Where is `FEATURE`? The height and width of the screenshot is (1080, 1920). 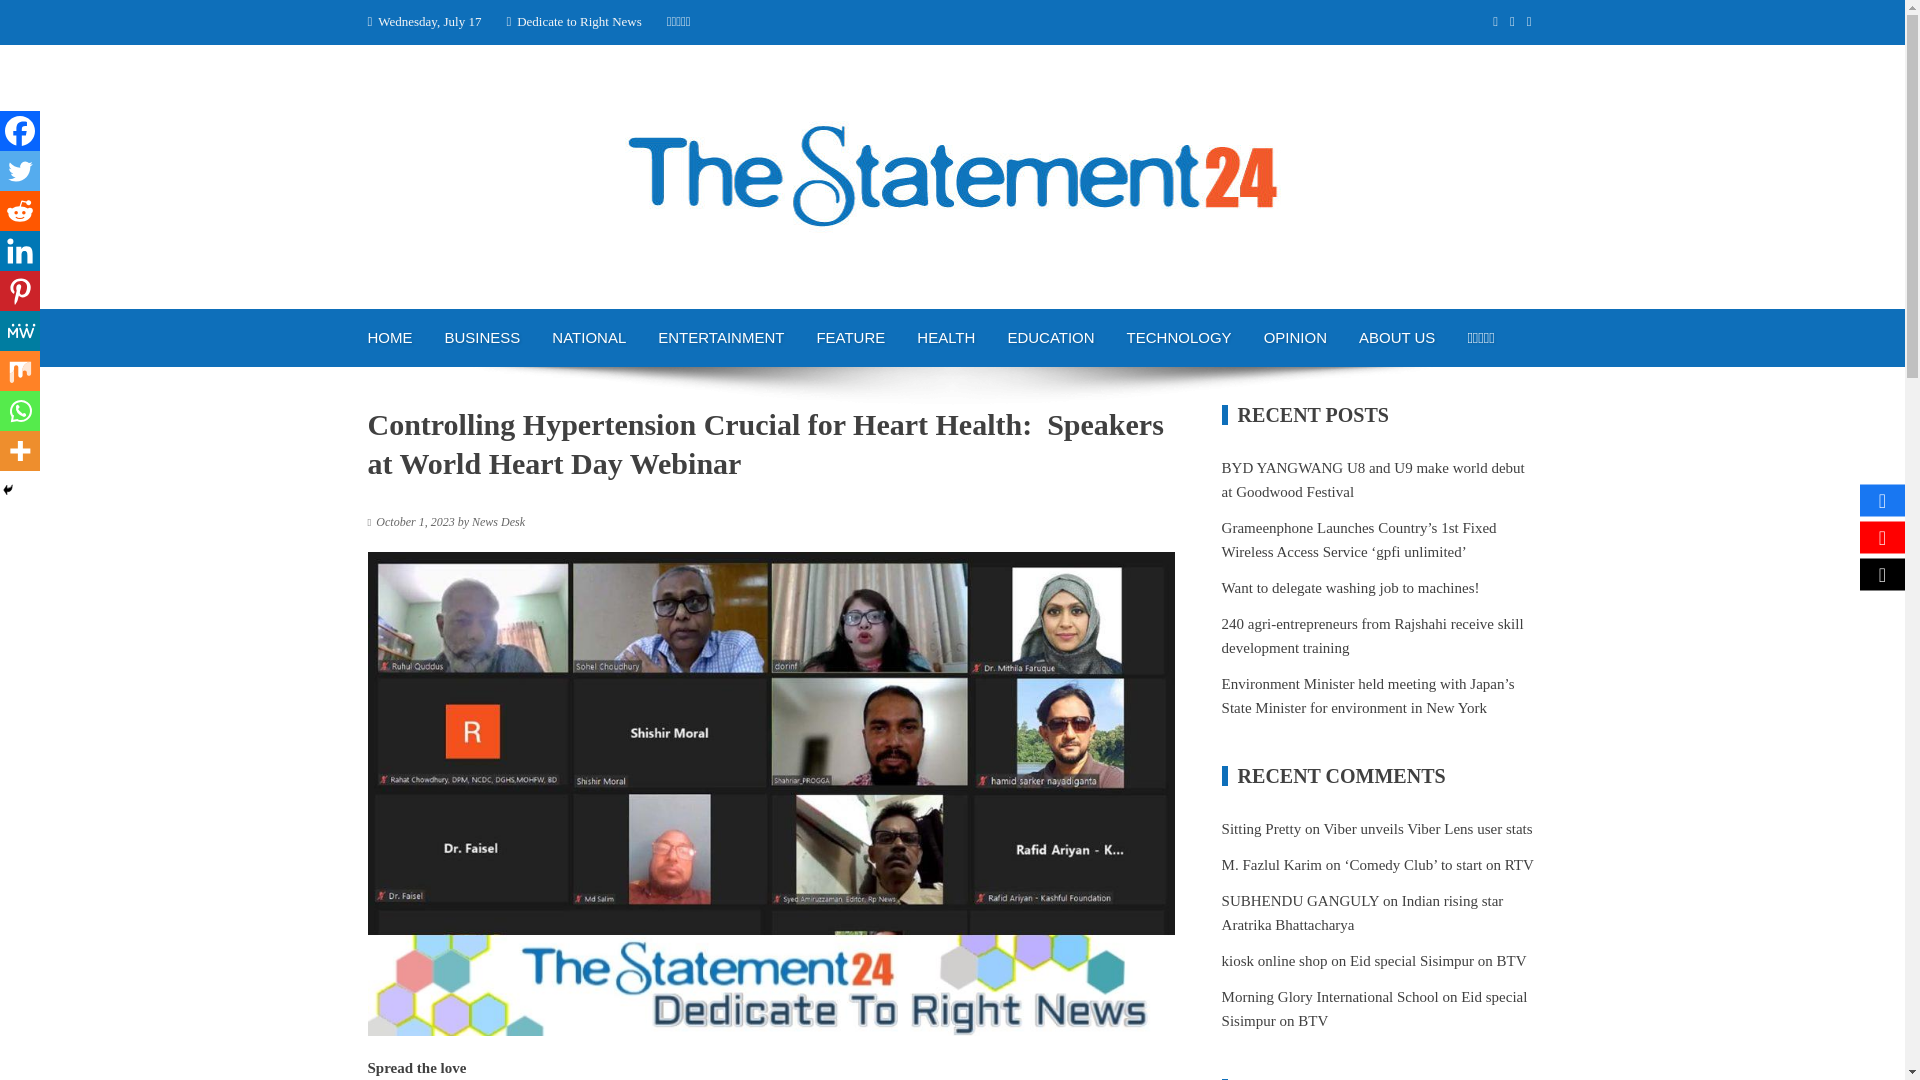
FEATURE is located at coordinates (850, 338).